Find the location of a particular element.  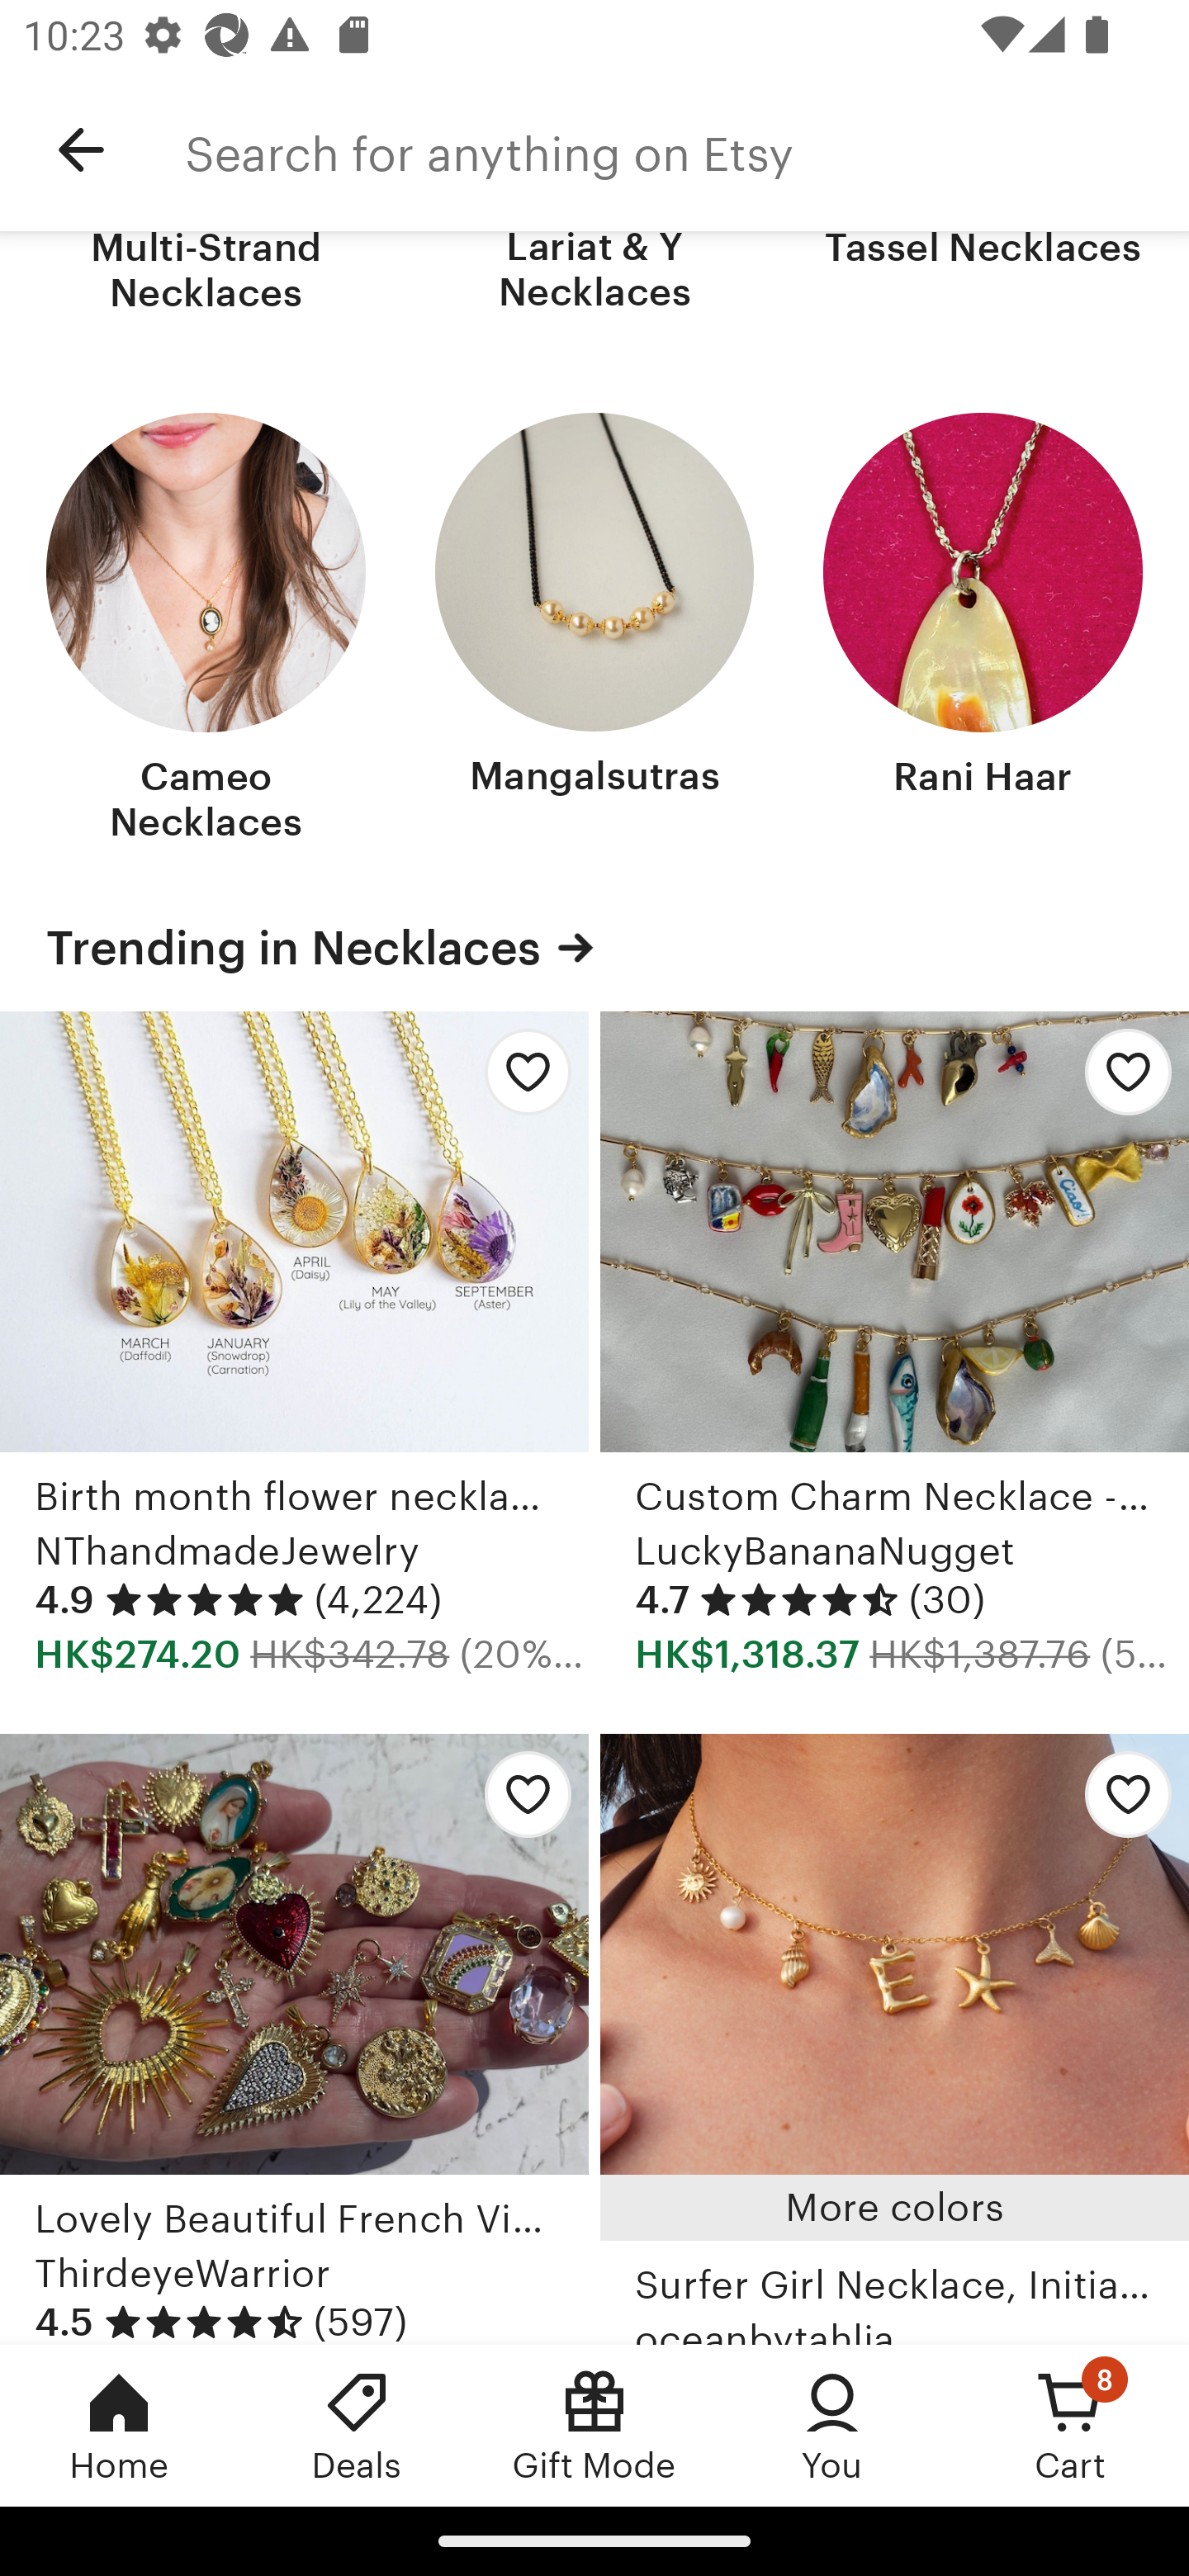

Cart, 8 new notifications Cart is located at coordinates (1070, 2425).